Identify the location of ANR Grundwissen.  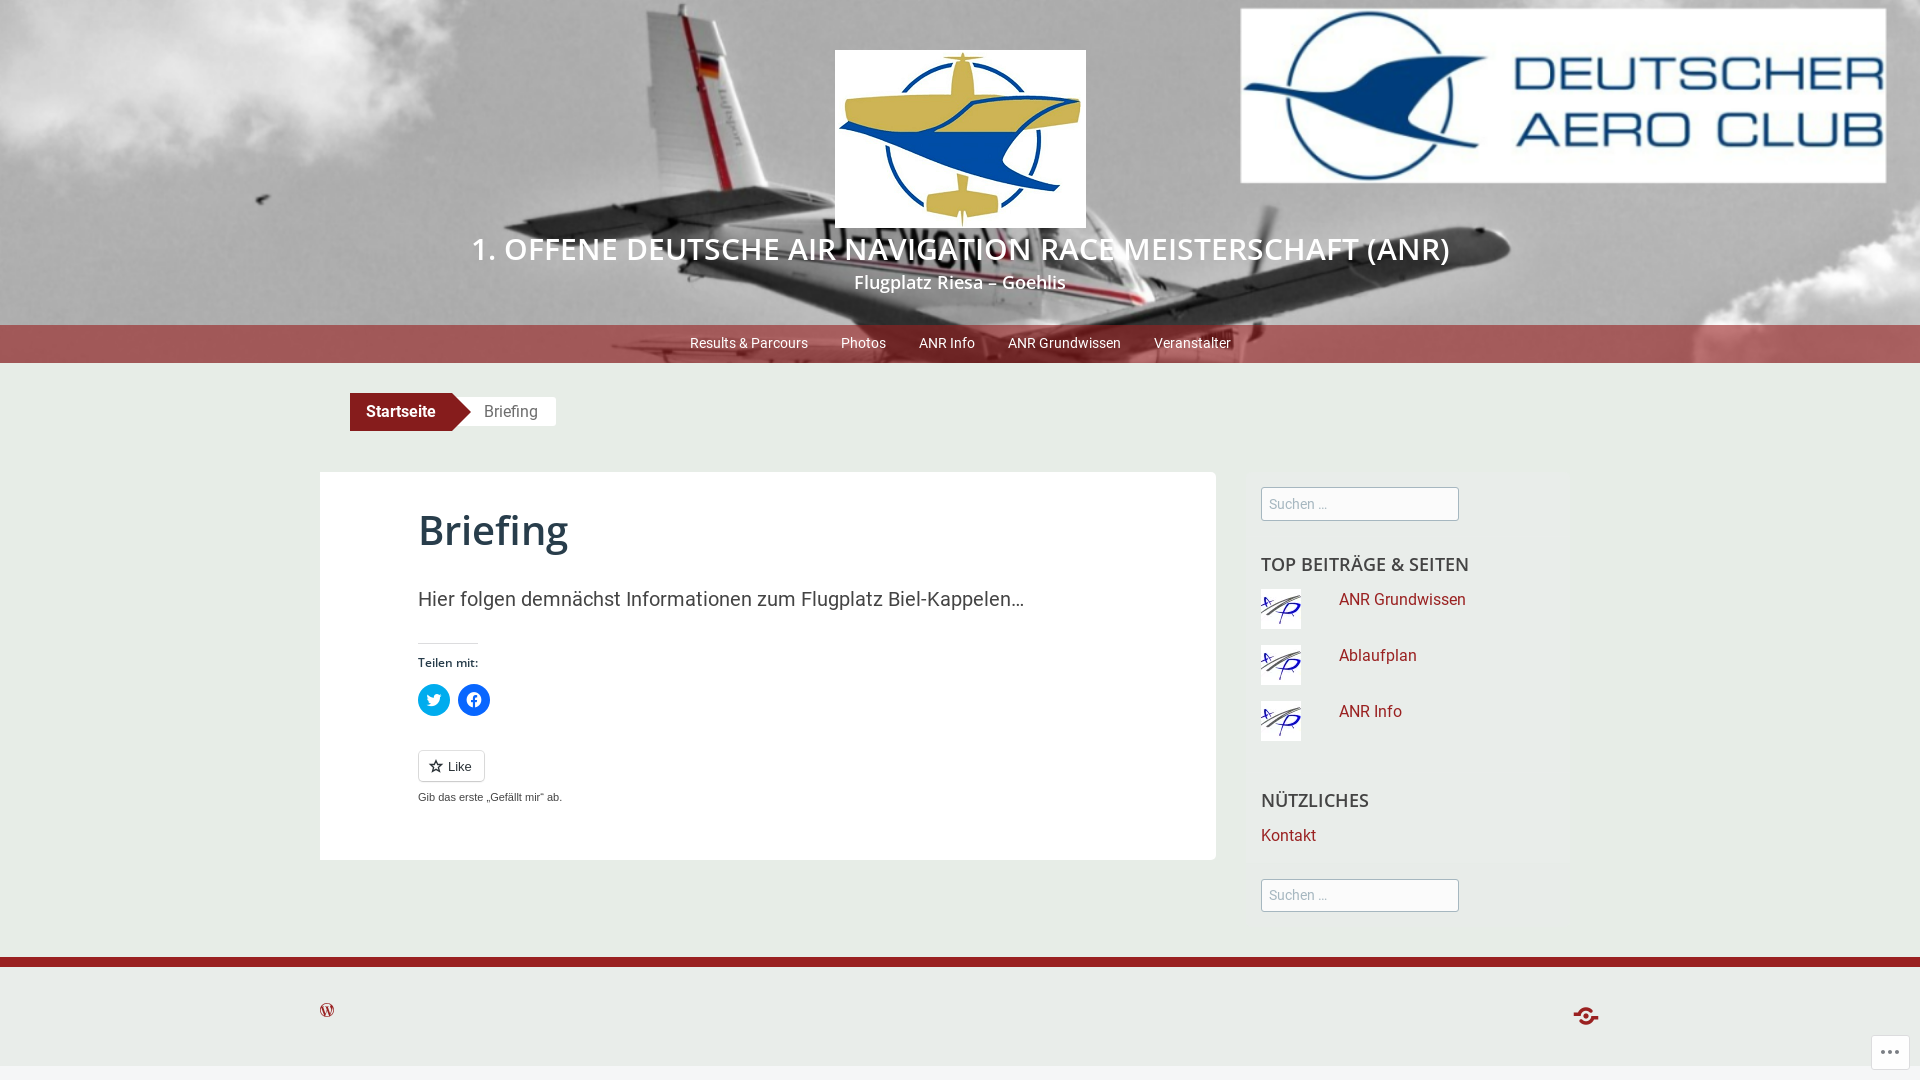
(1064, 344).